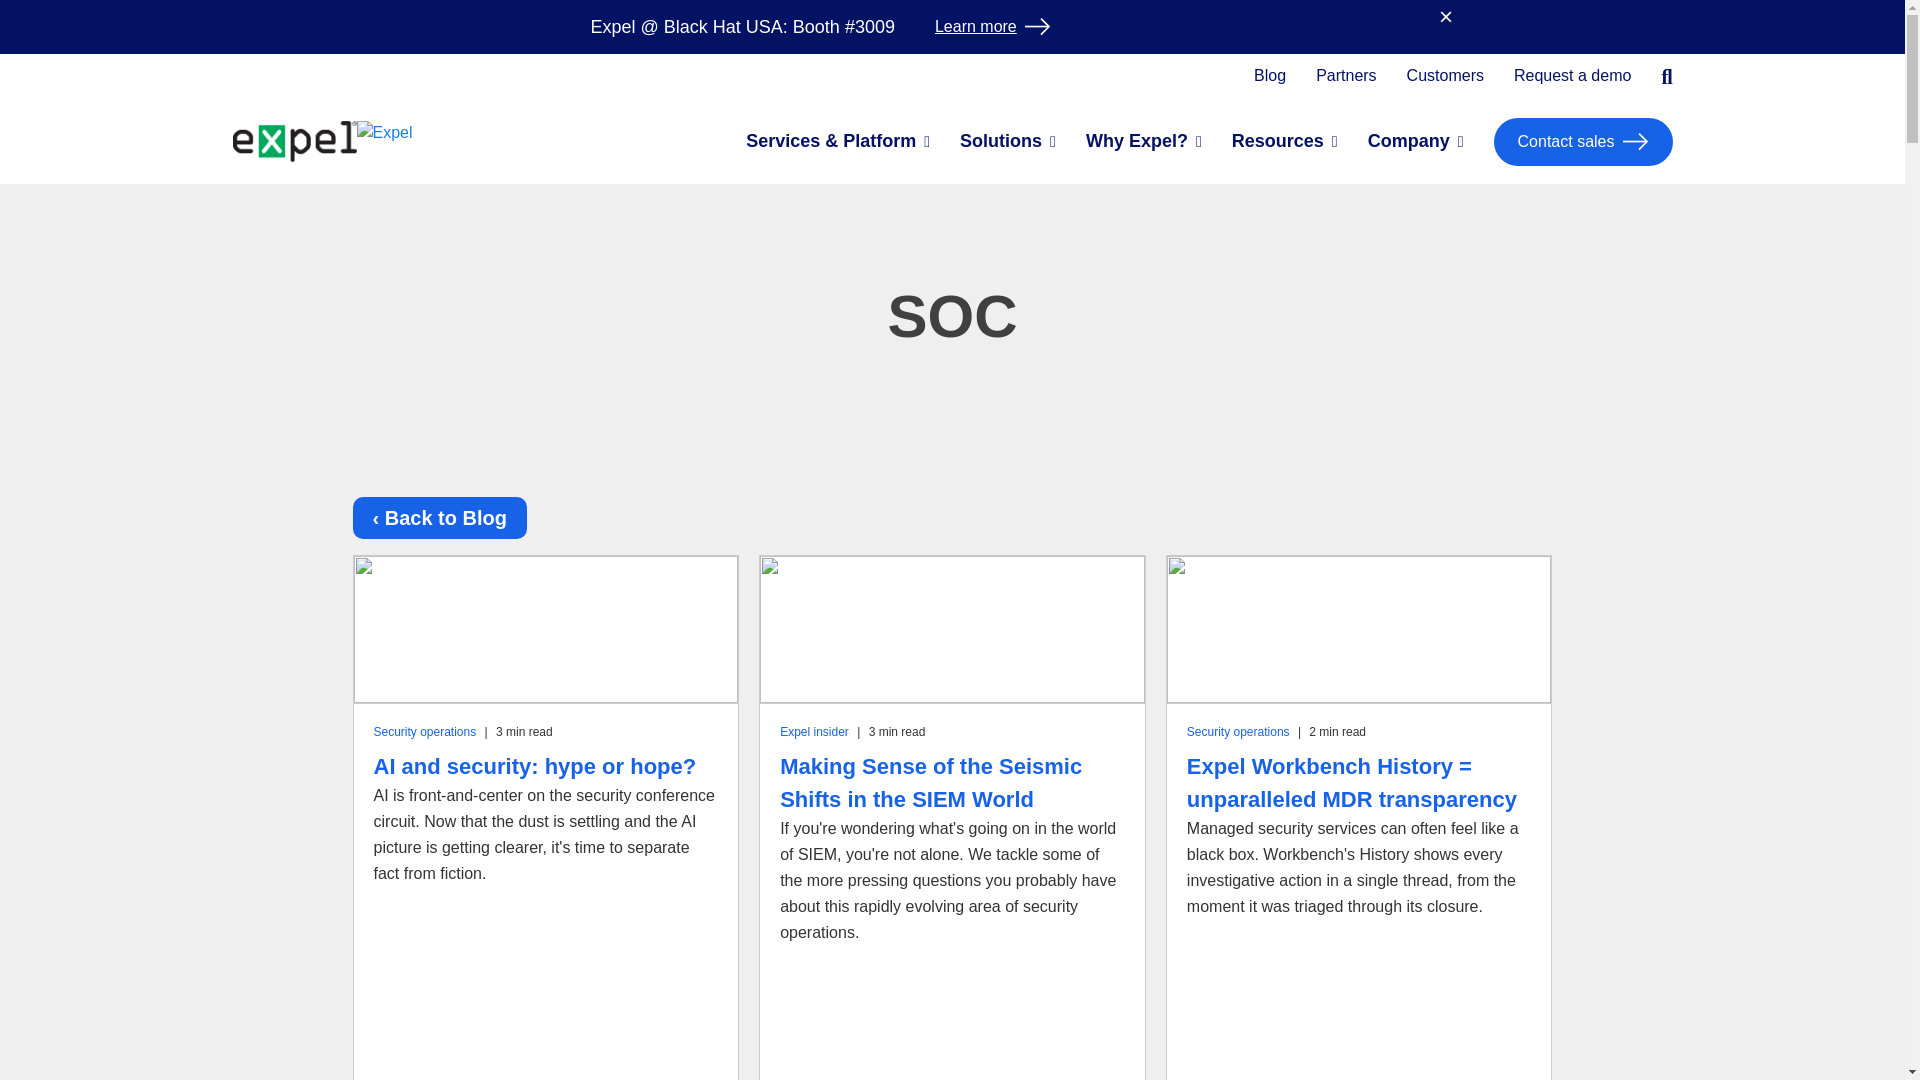  I want to click on Customers, so click(1446, 76).